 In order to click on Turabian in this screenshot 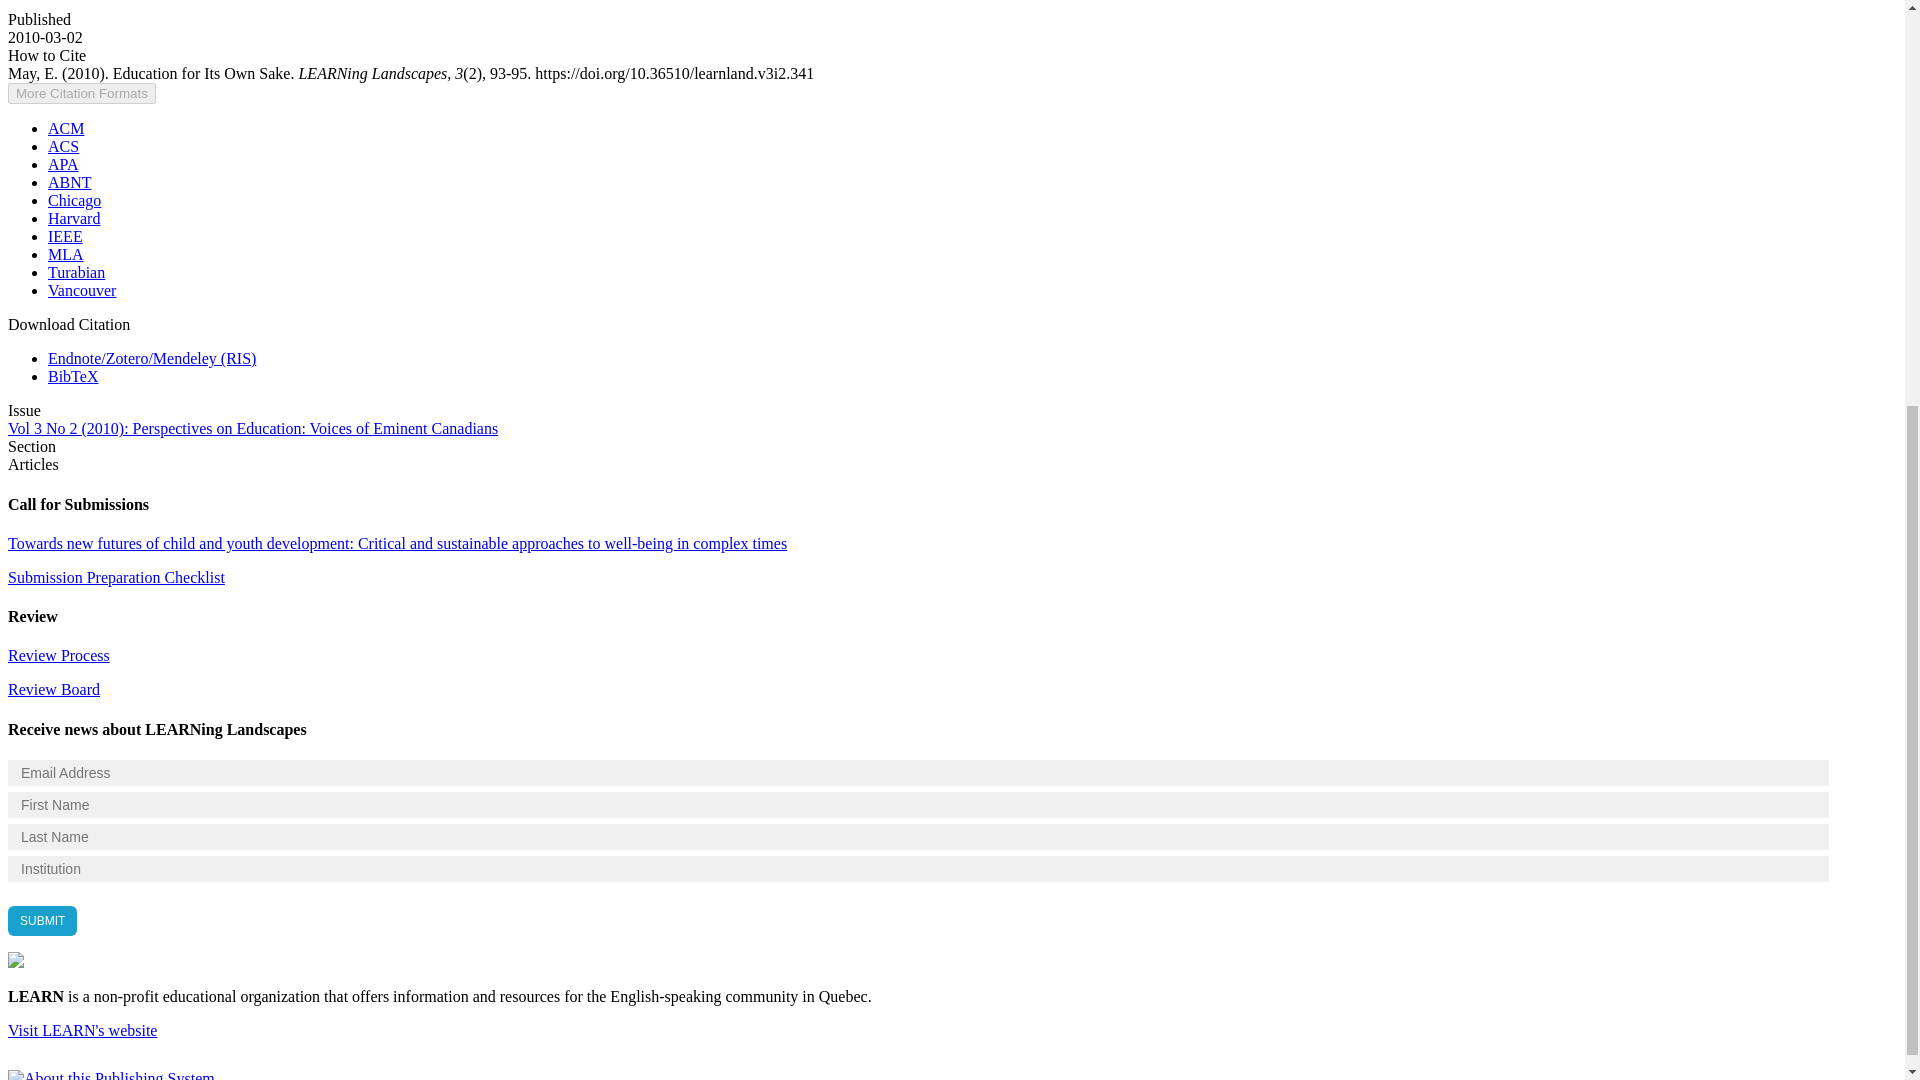, I will do `click(76, 272)`.